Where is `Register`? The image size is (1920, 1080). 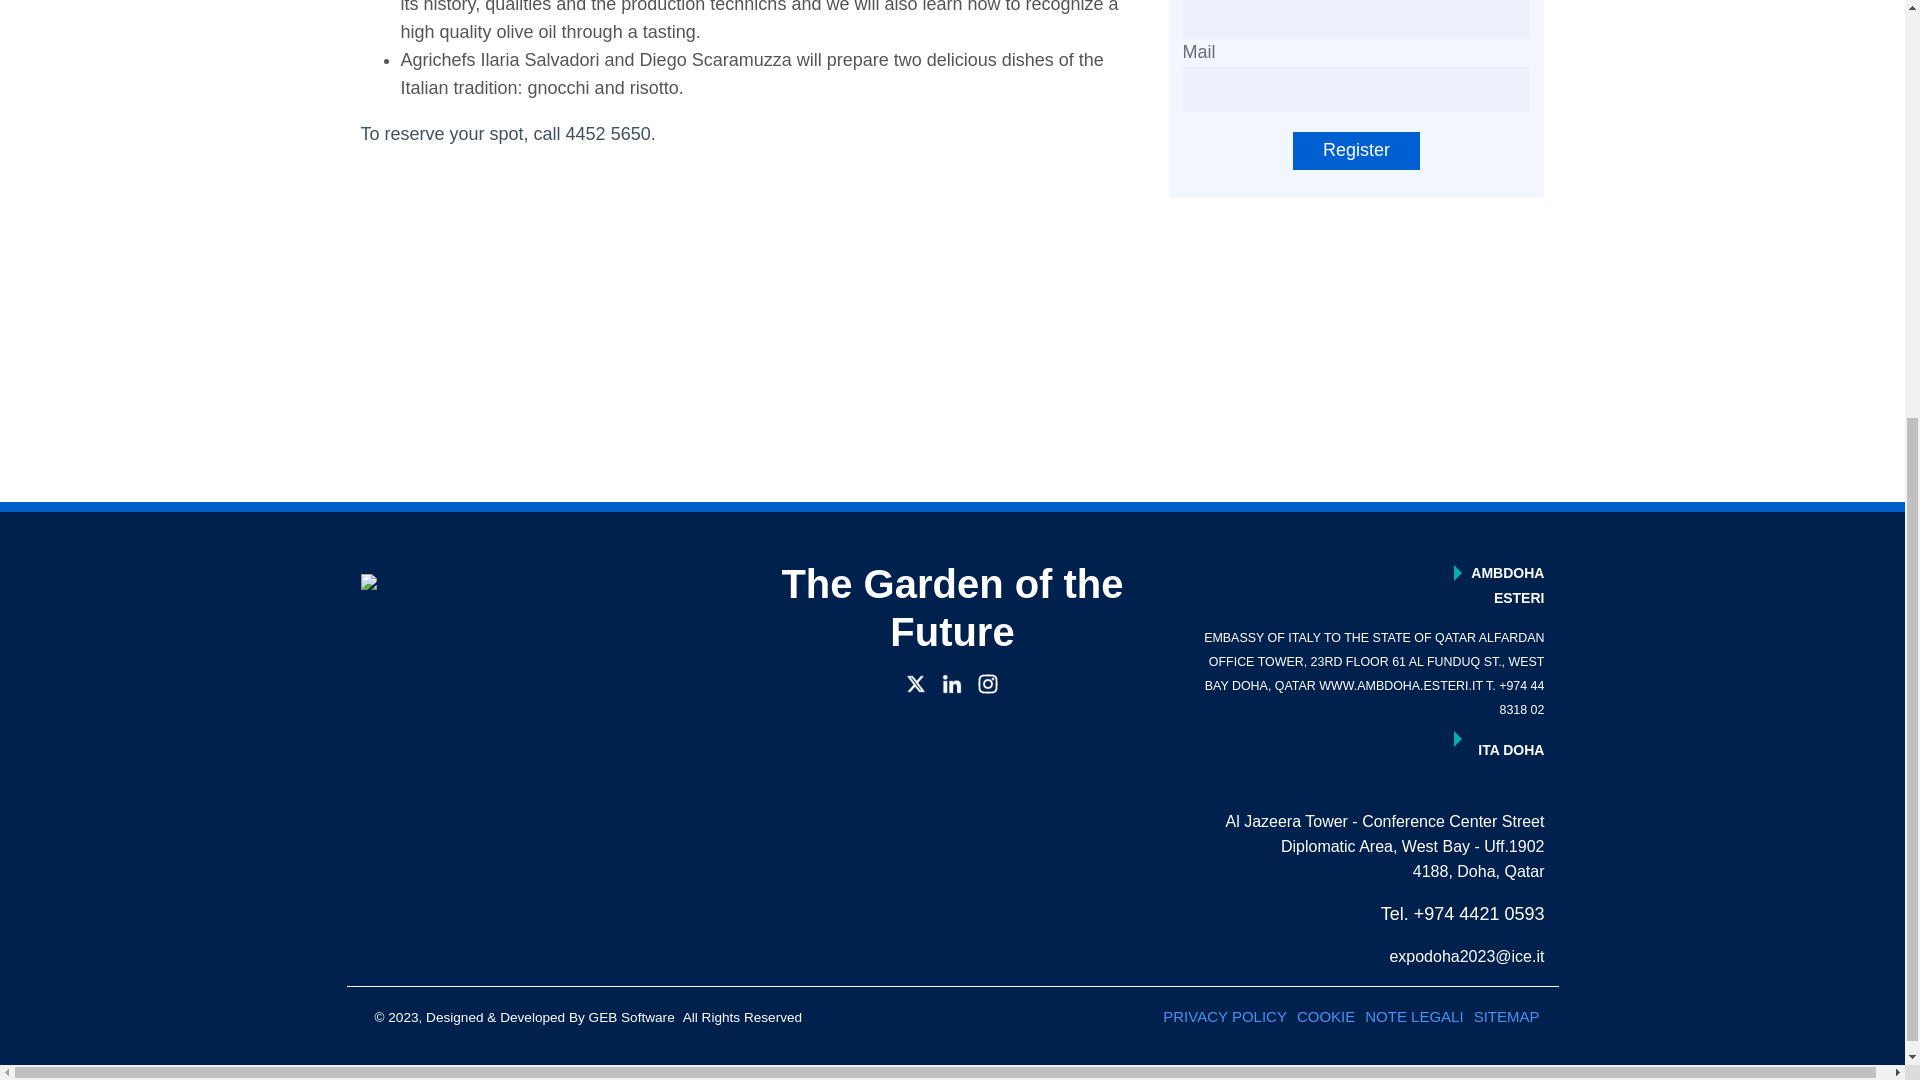
Register is located at coordinates (1356, 150).